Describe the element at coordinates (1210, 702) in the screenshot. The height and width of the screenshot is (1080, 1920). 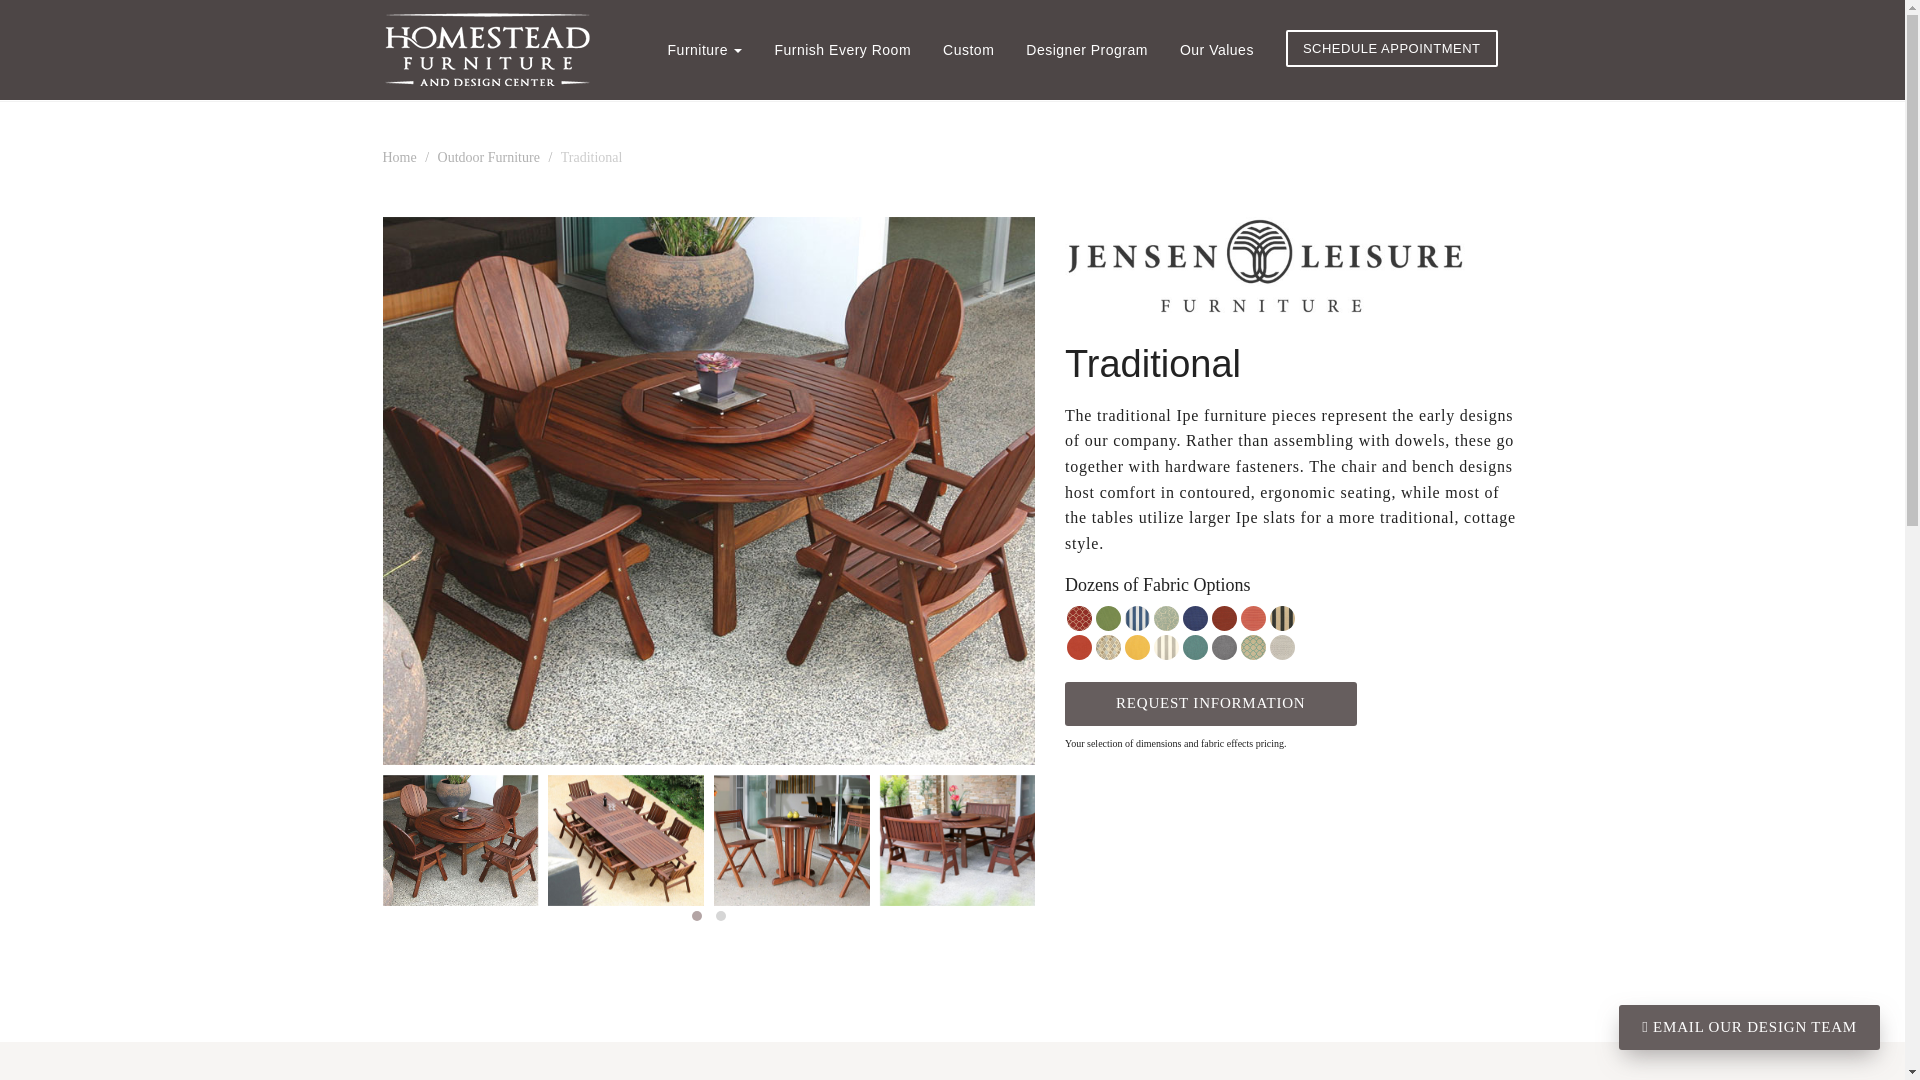
I see `REQUEST INFORMATION` at that location.